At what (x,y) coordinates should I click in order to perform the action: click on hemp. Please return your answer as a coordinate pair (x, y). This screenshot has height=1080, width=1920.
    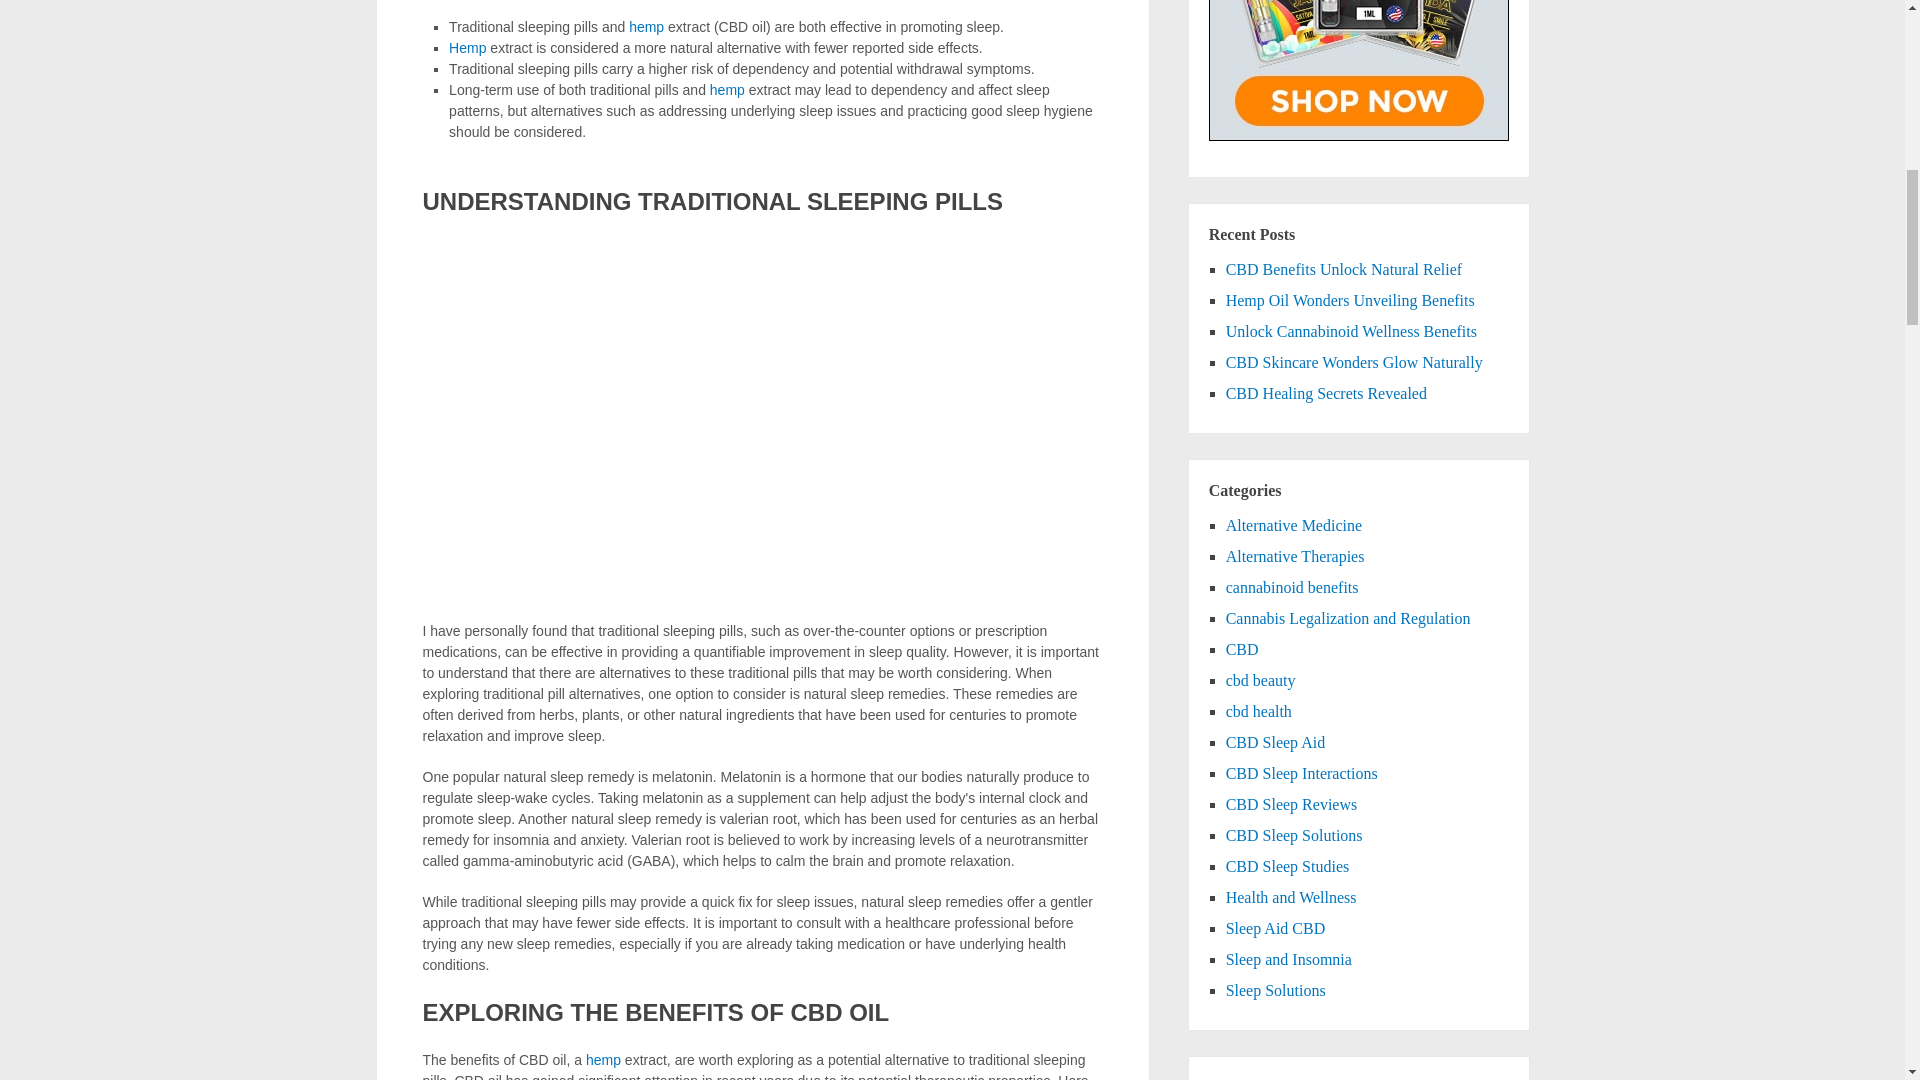
    Looking at the image, I should click on (646, 26).